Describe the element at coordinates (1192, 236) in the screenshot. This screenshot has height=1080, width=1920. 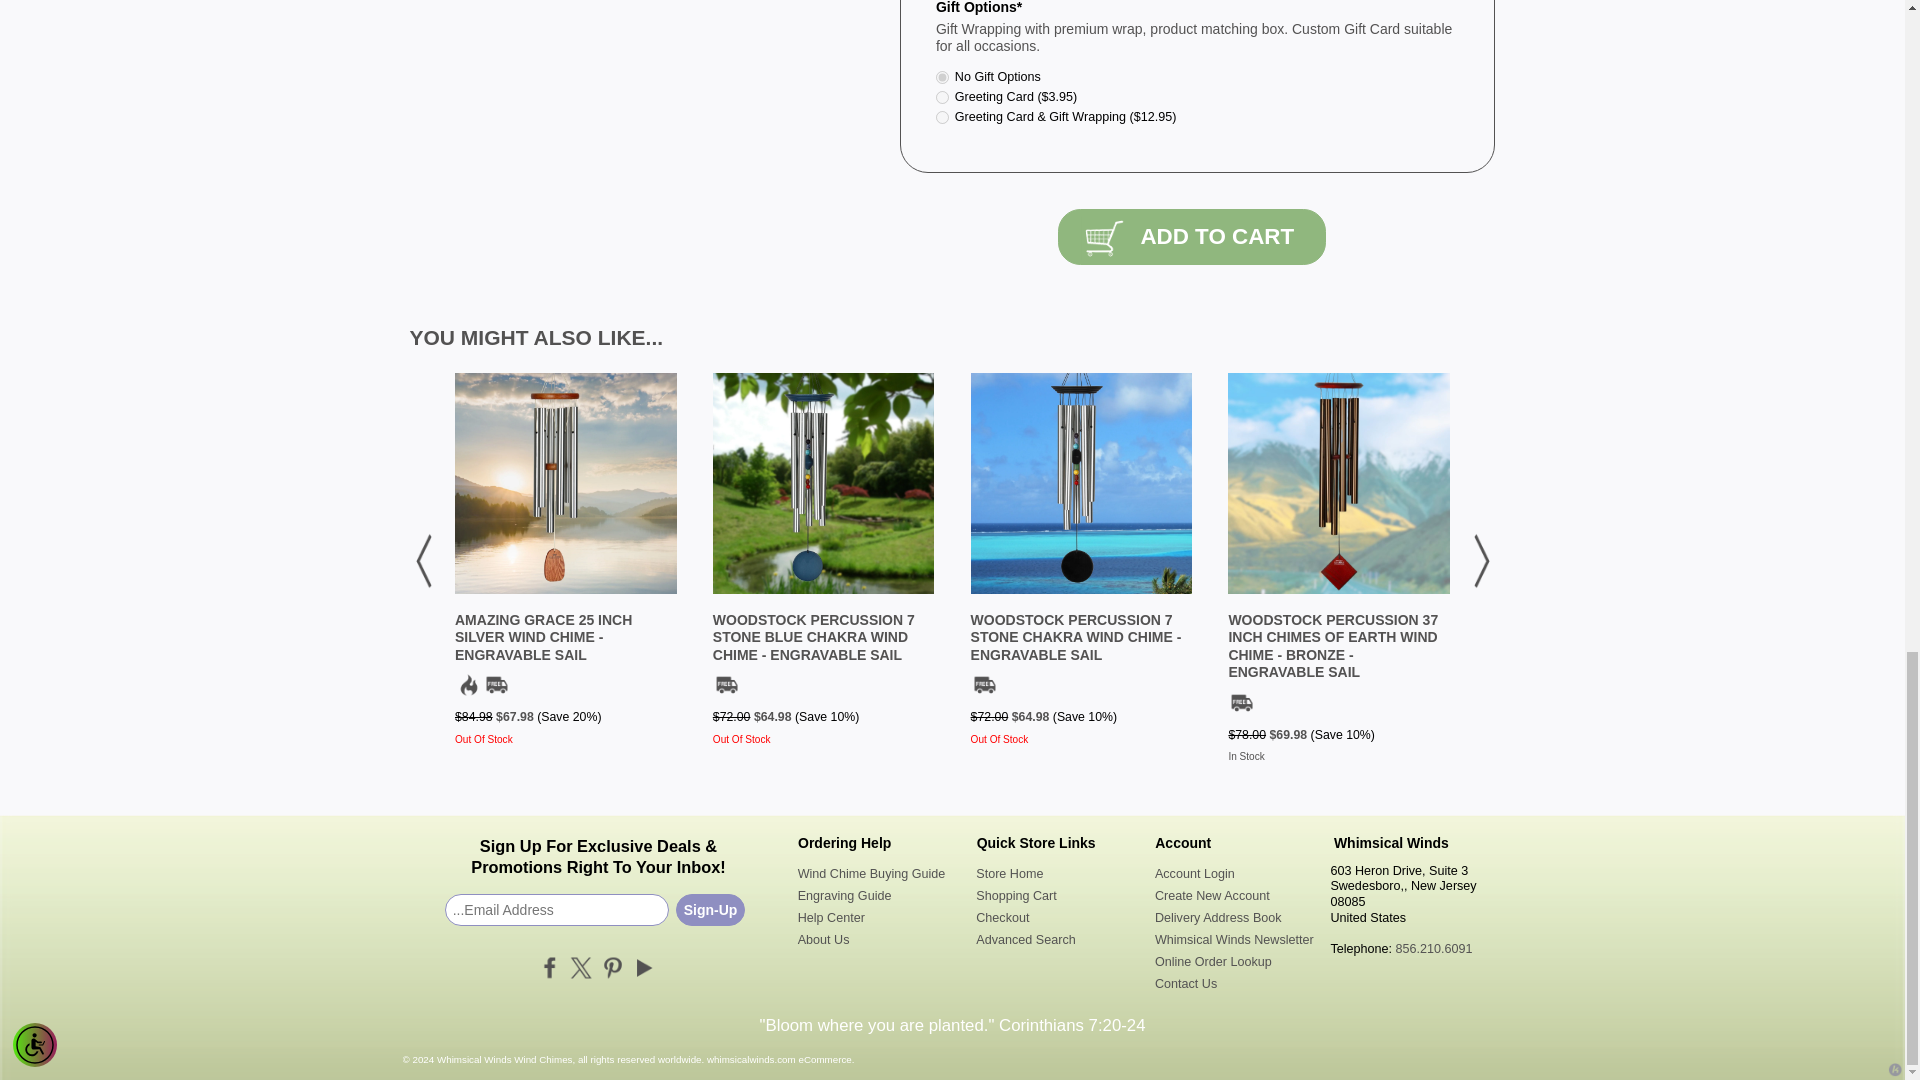
I see `Add to Cart` at that location.